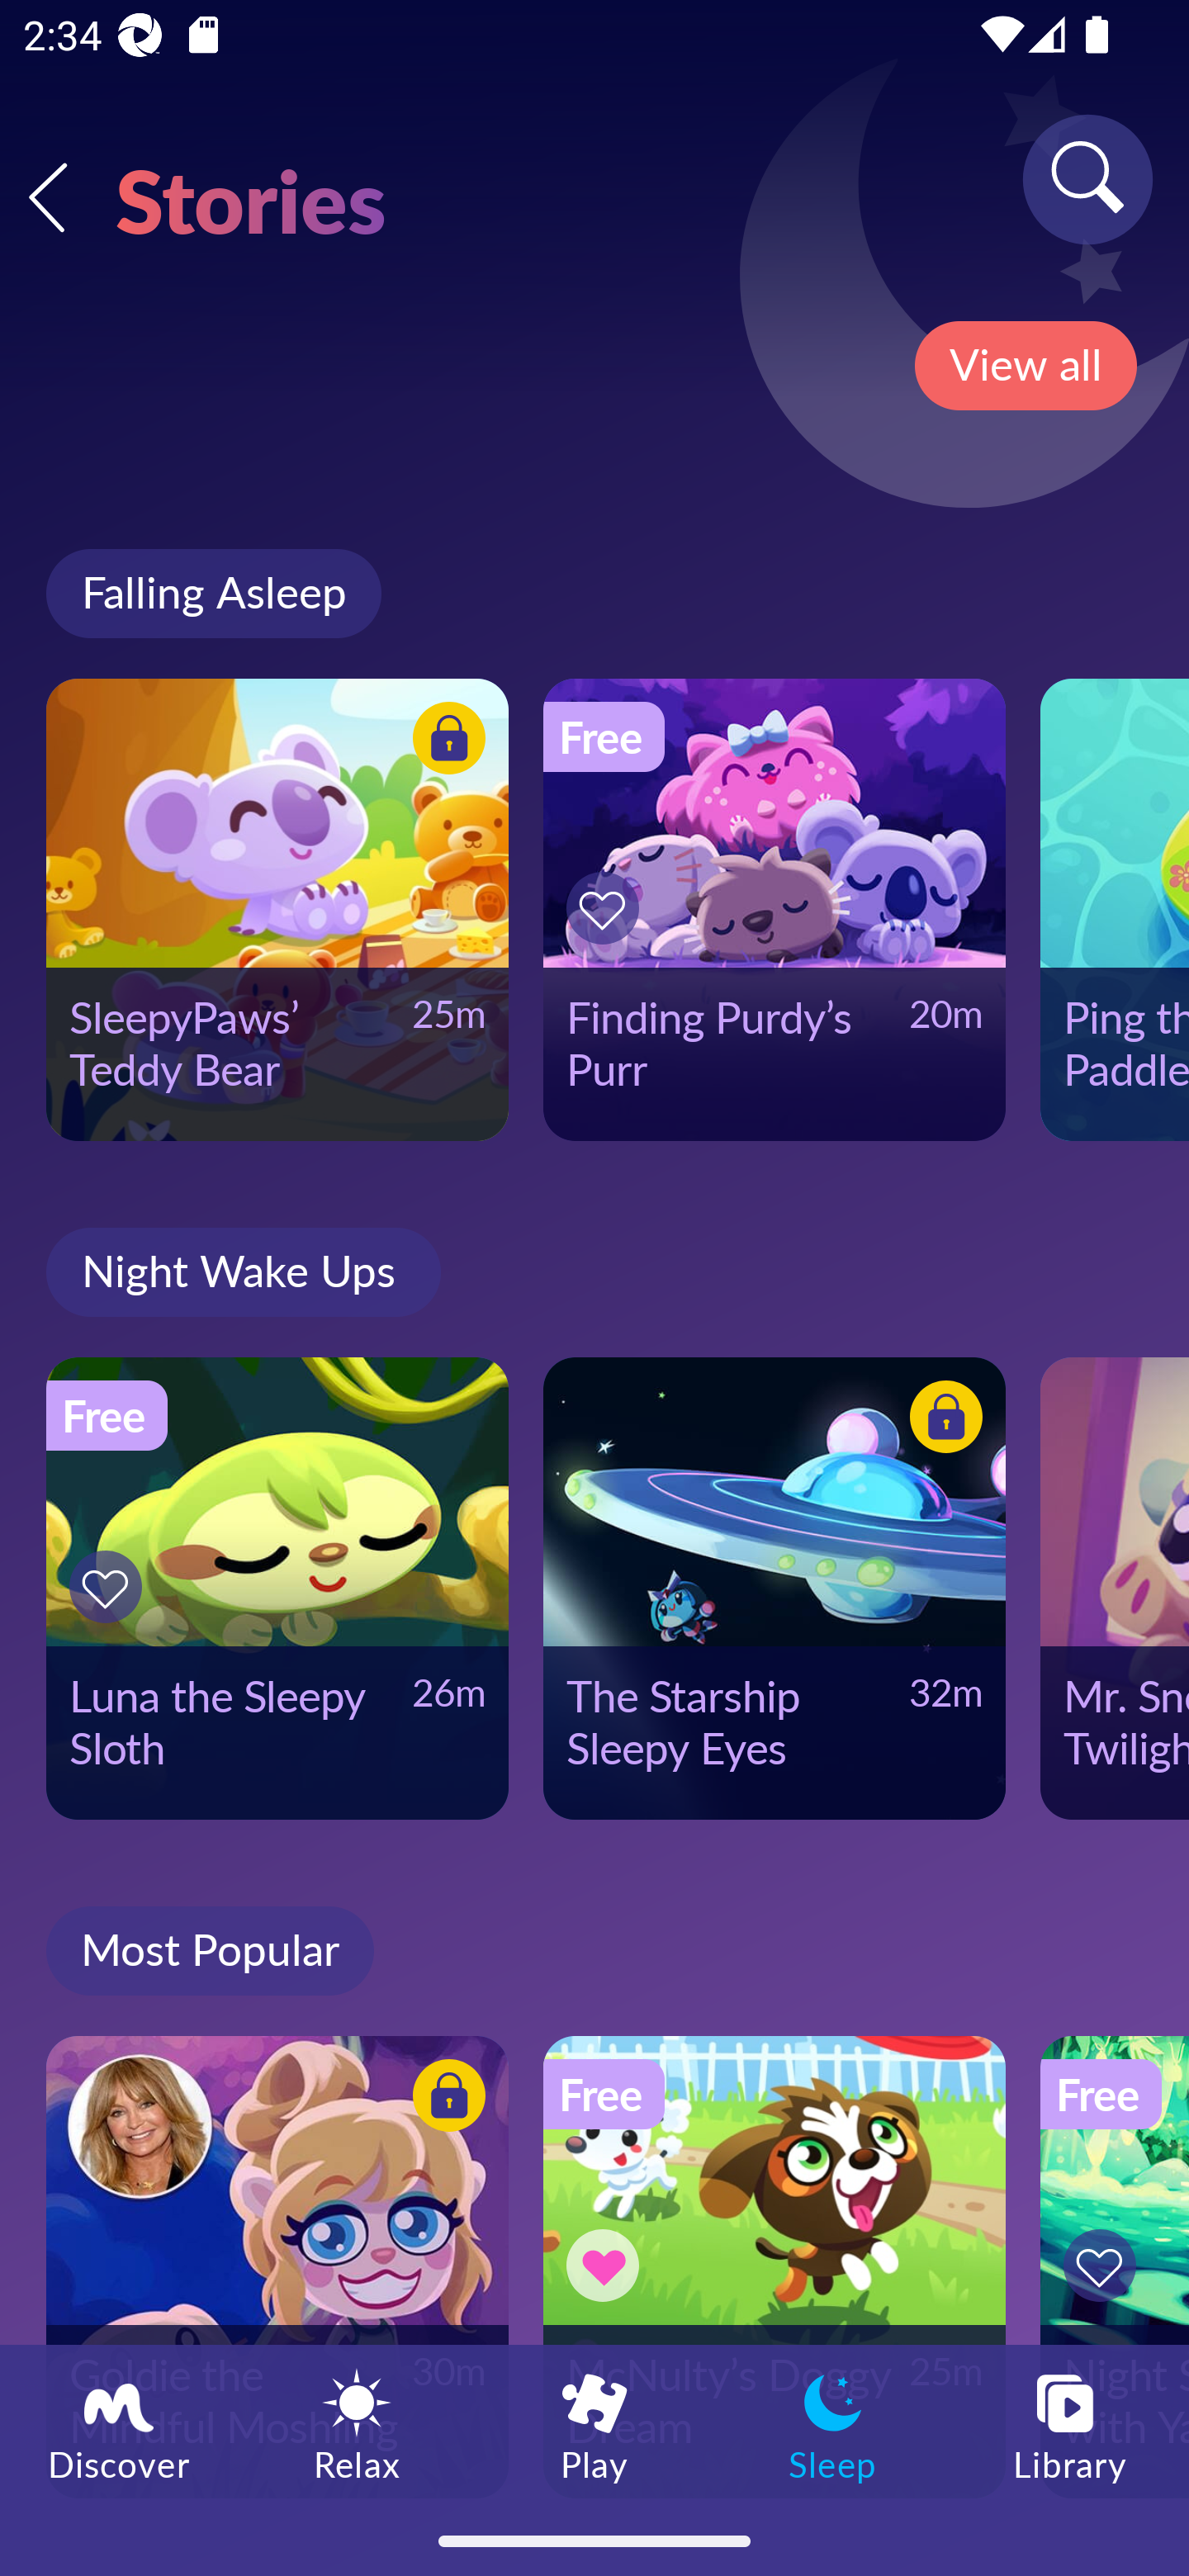 Image resolution: width=1189 pixels, height=2576 pixels. What do you see at coordinates (594, 2425) in the screenshot?
I see `Play` at bounding box center [594, 2425].